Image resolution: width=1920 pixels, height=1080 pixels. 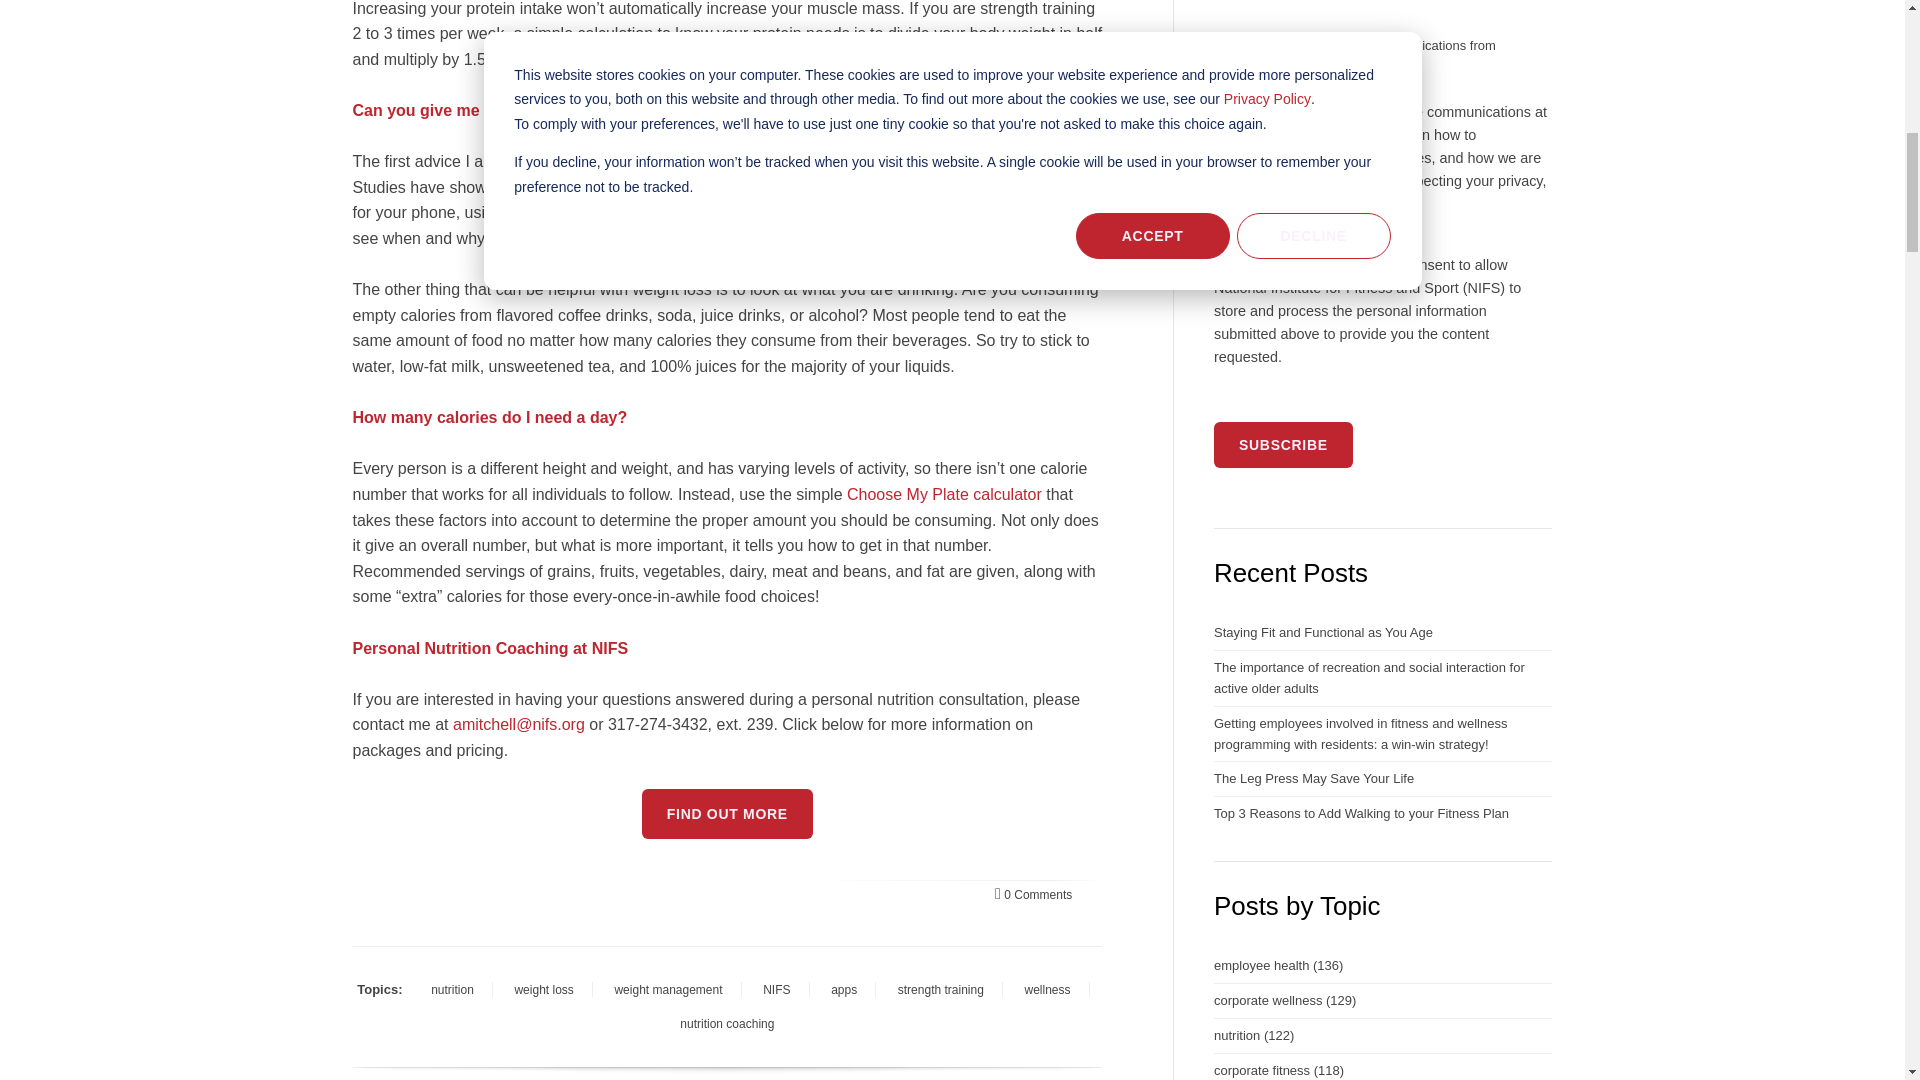 What do you see at coordinates (726, 814) in the screenshot?
I see `FIND OUT MORE` at bounding box center [726, 814].